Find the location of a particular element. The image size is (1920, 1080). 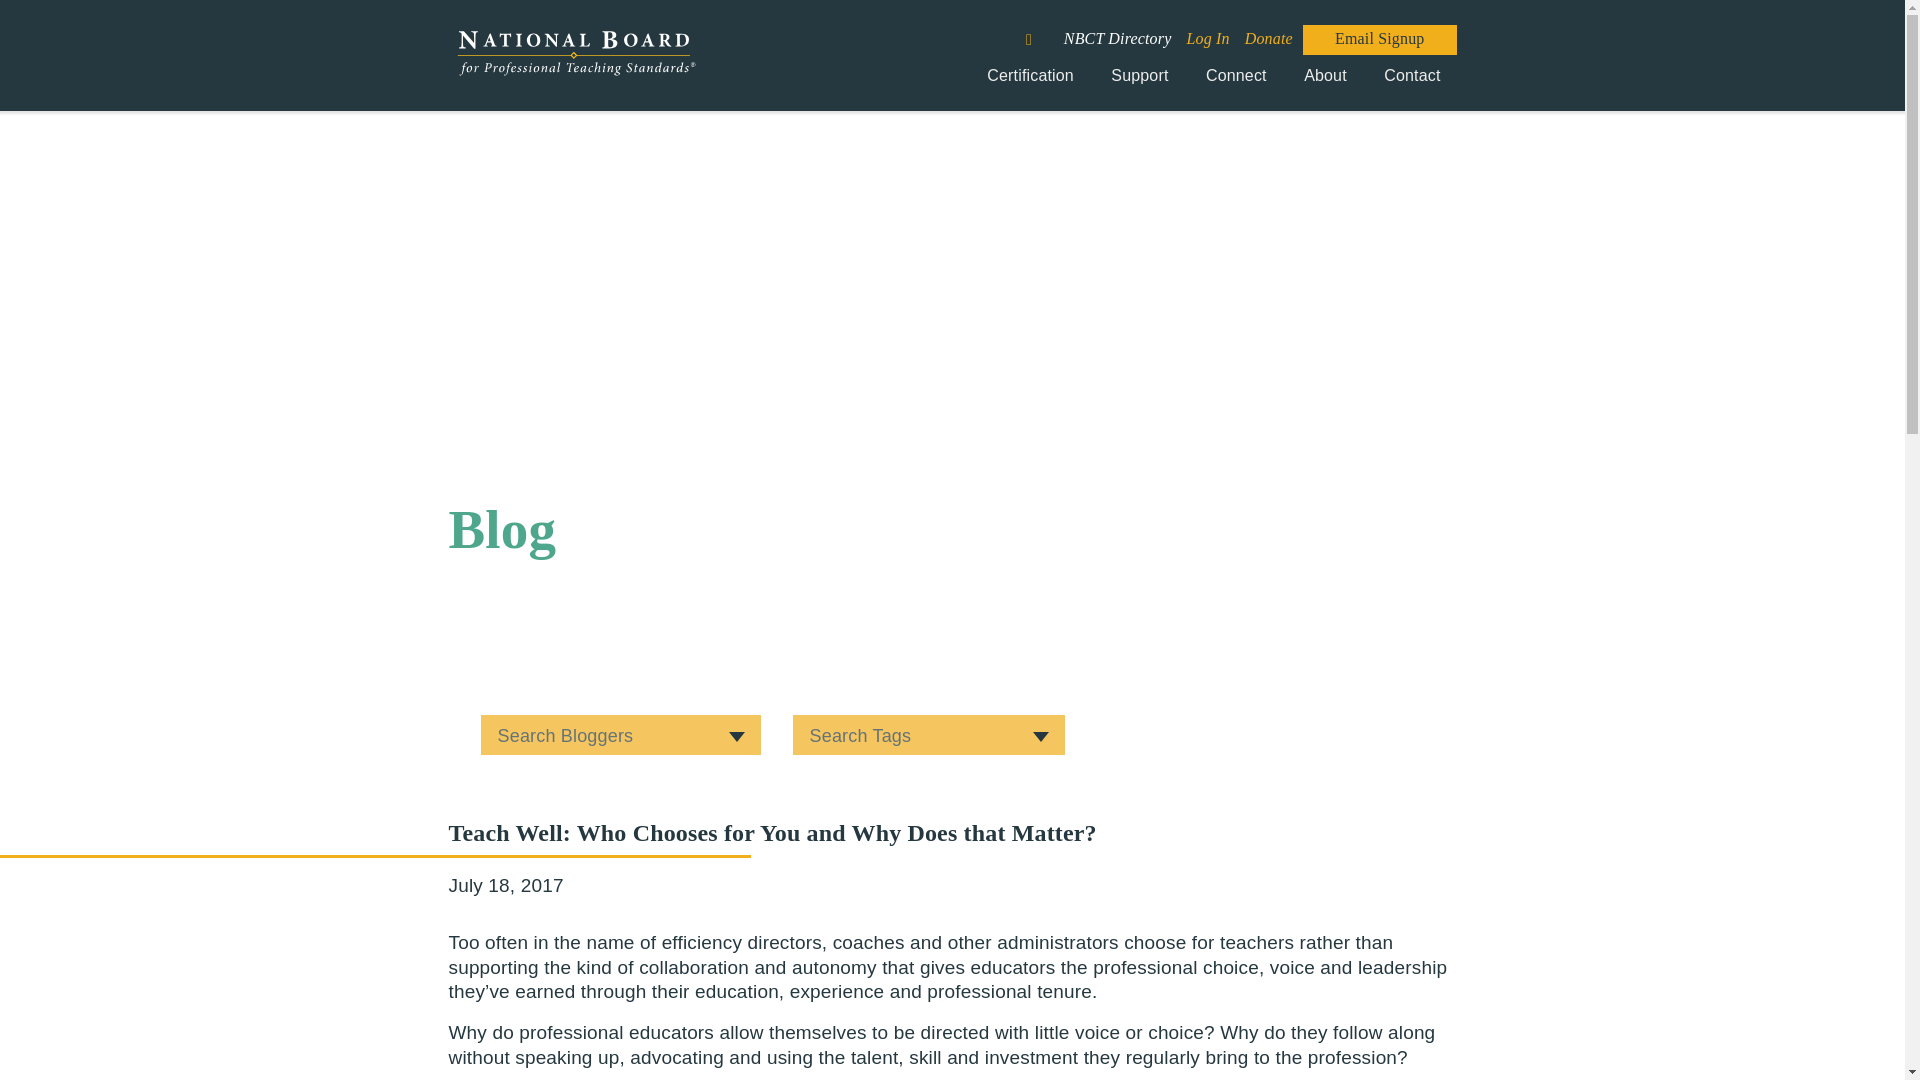

About is located at coordinates (1326, 83).